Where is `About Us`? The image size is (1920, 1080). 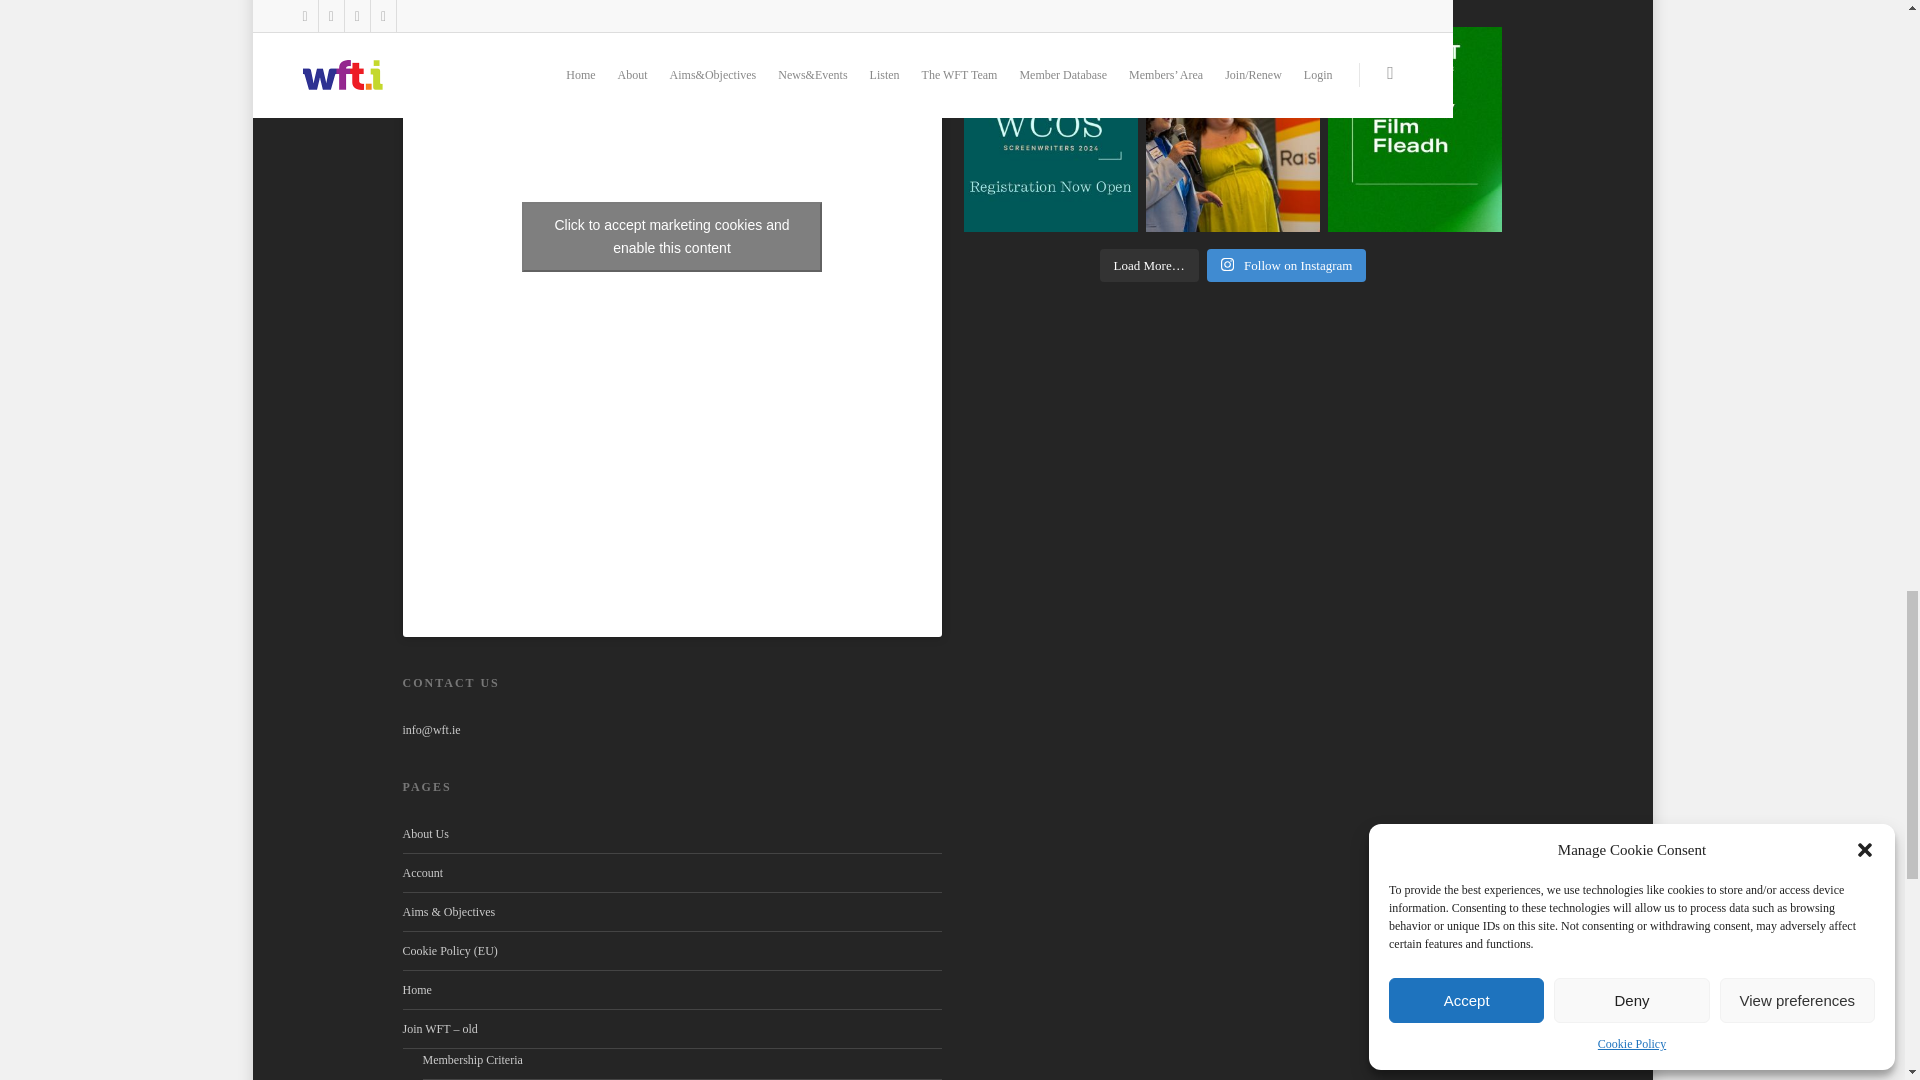
About Us is located at coordinates (670, 837).